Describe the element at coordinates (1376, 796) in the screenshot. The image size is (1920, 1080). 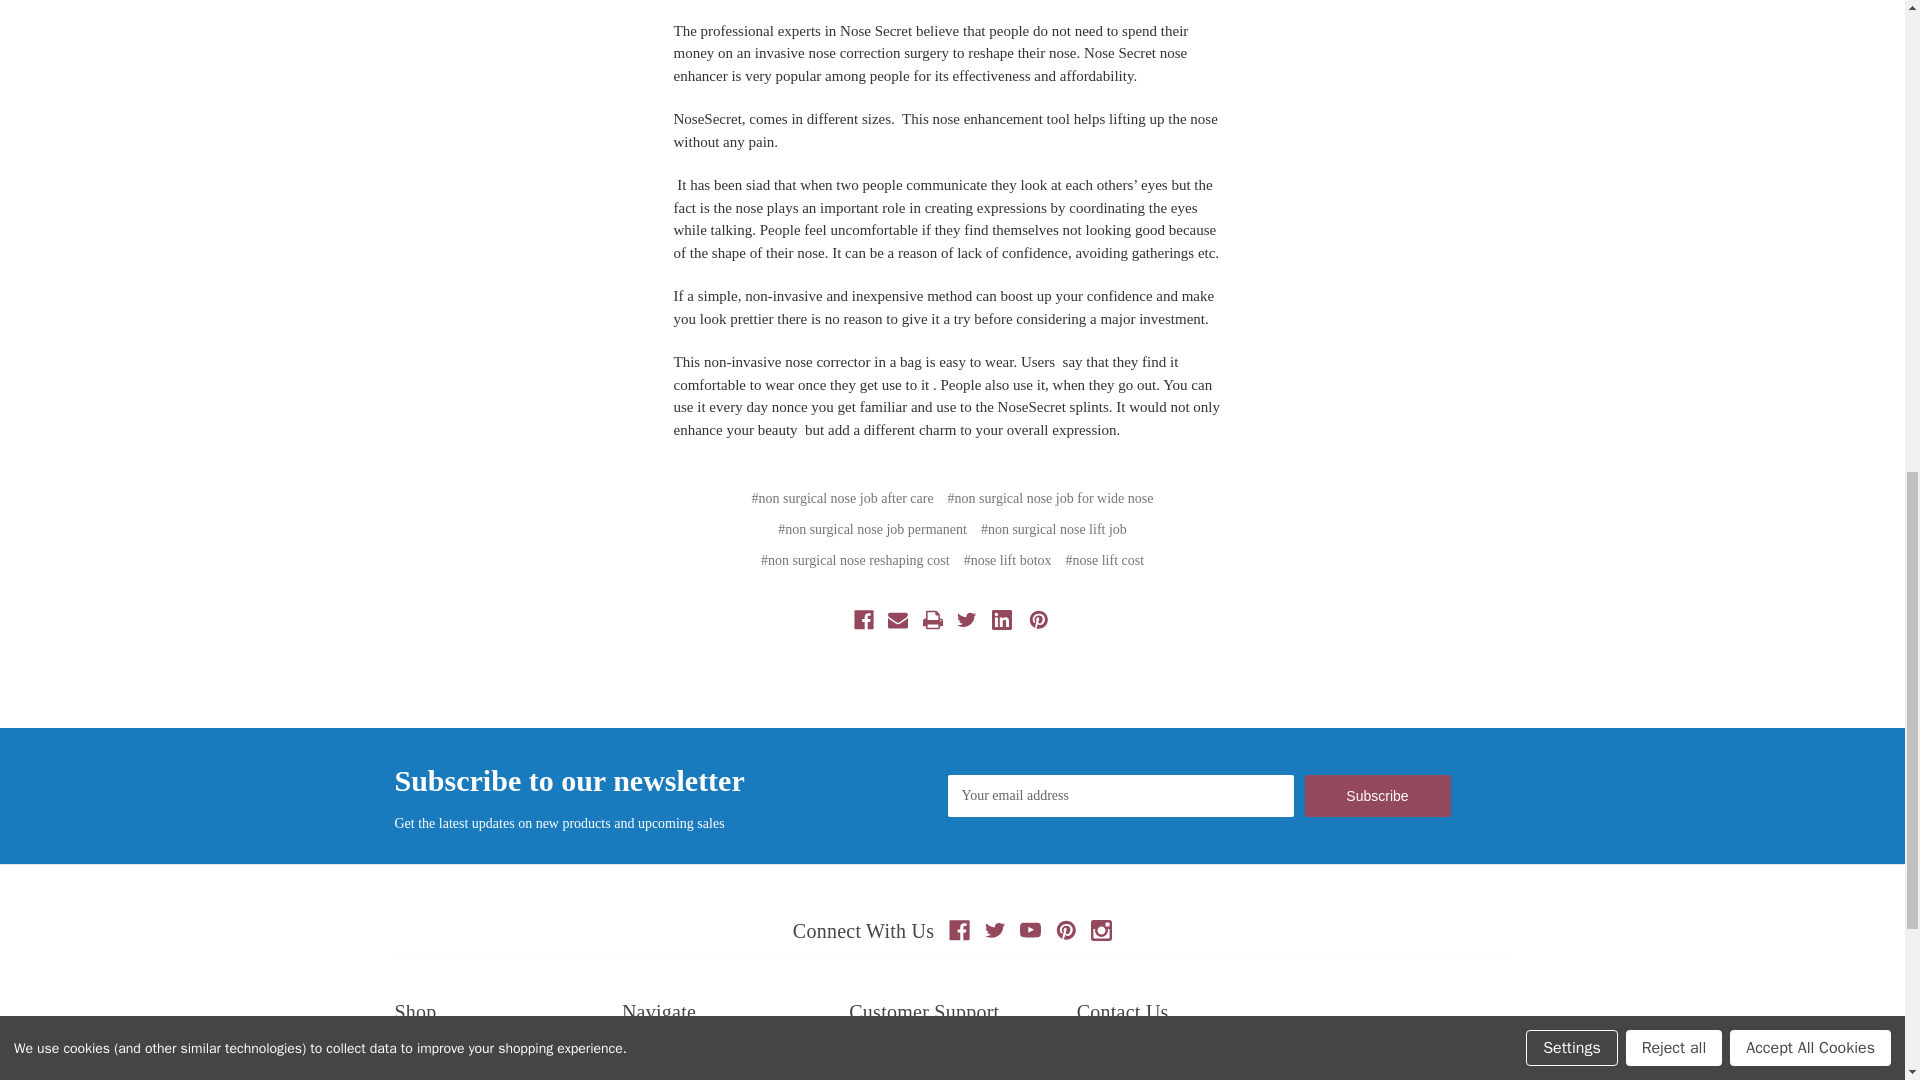
I see `Subscribe` at that location.